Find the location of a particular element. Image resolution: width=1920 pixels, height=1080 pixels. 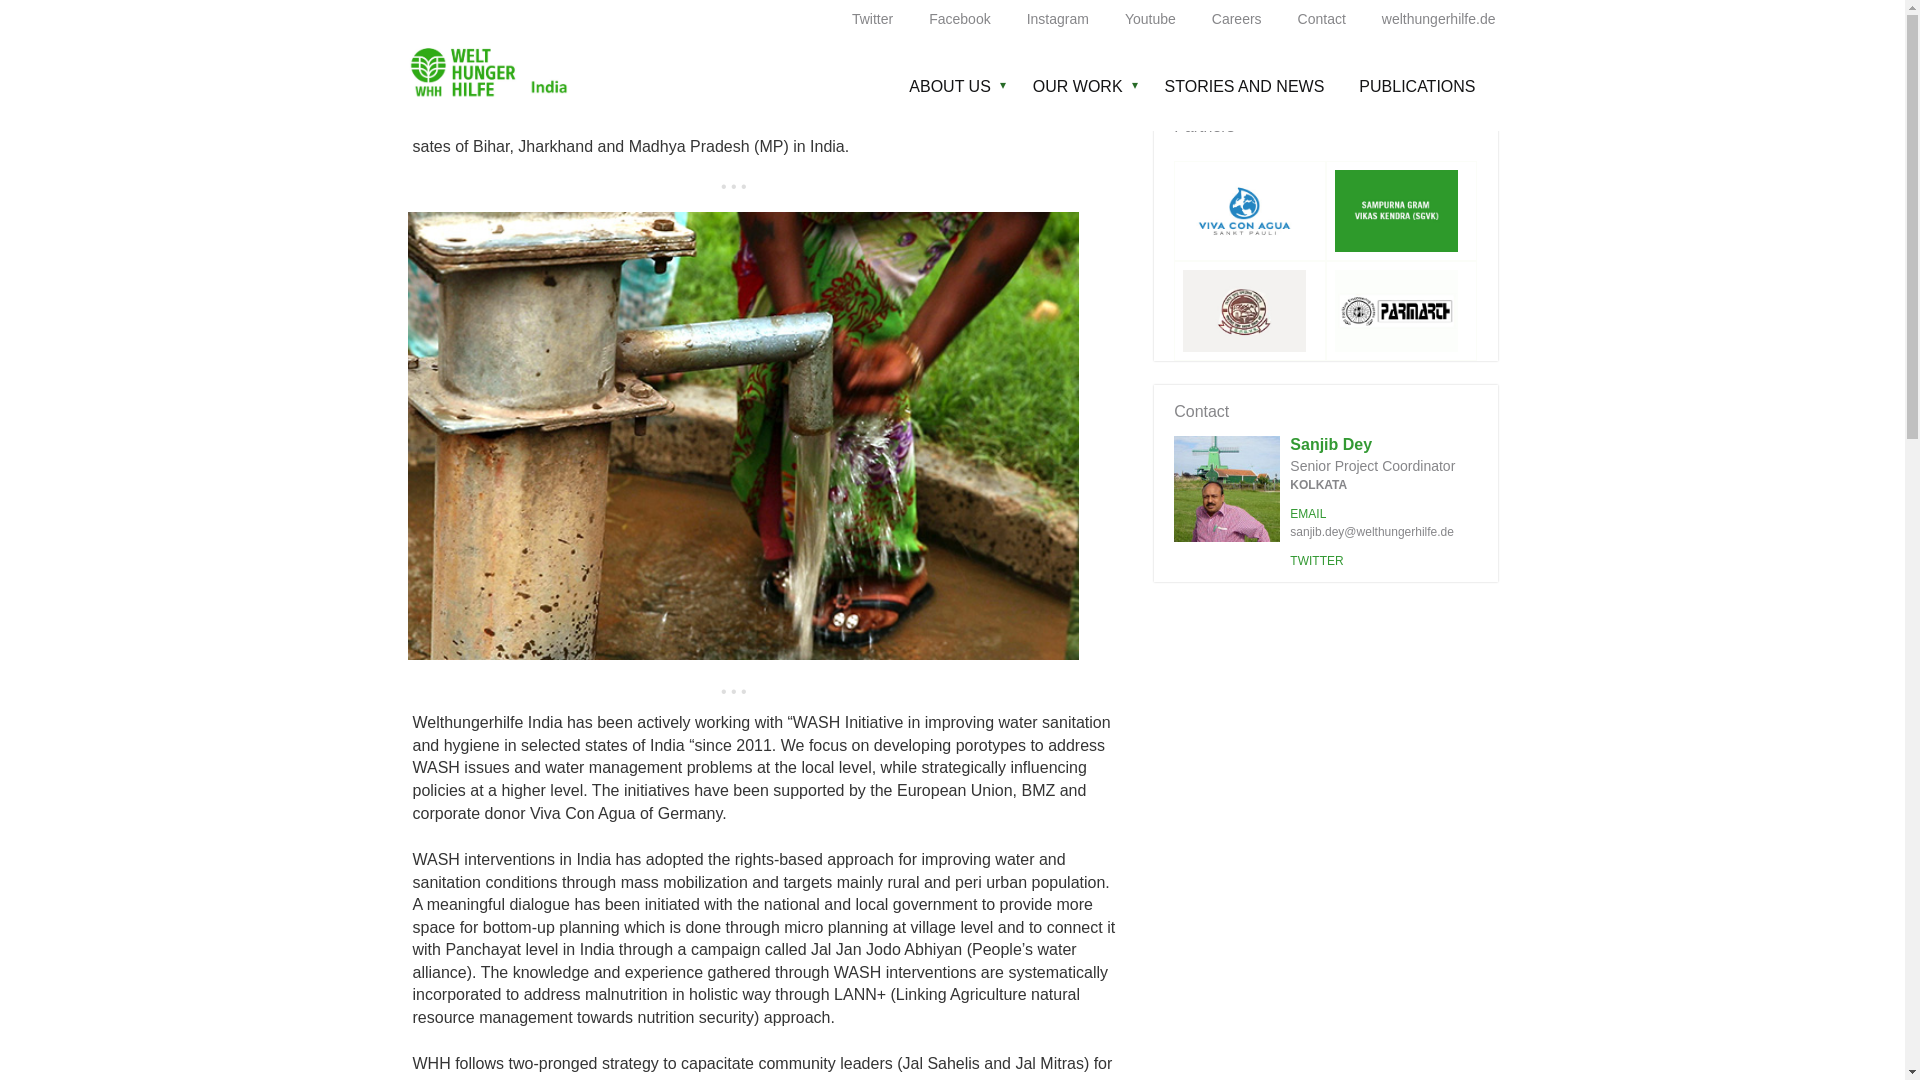

Facebook is located at coordinates (960, 18).